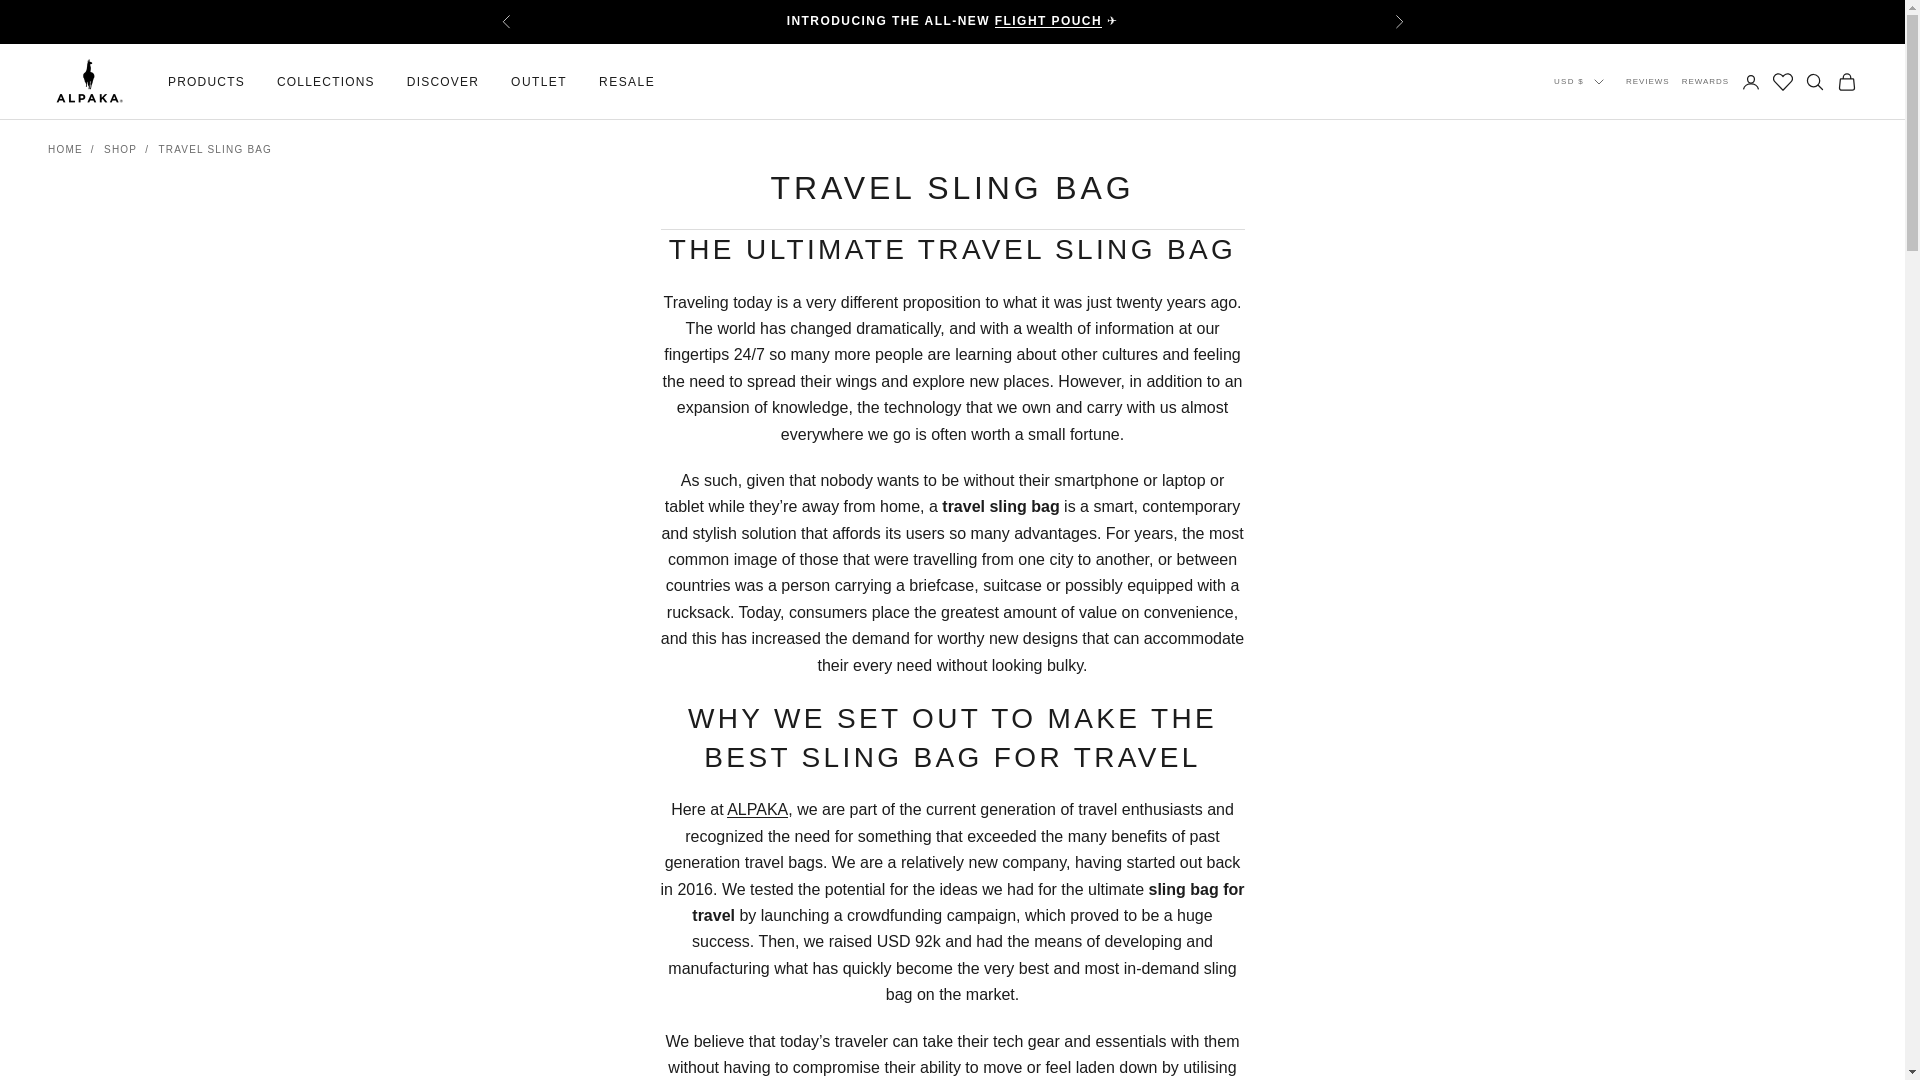  Describe the element at coordinates (1048, 21) in the screenshot. I see `FLIGHT POUCH` at that location.